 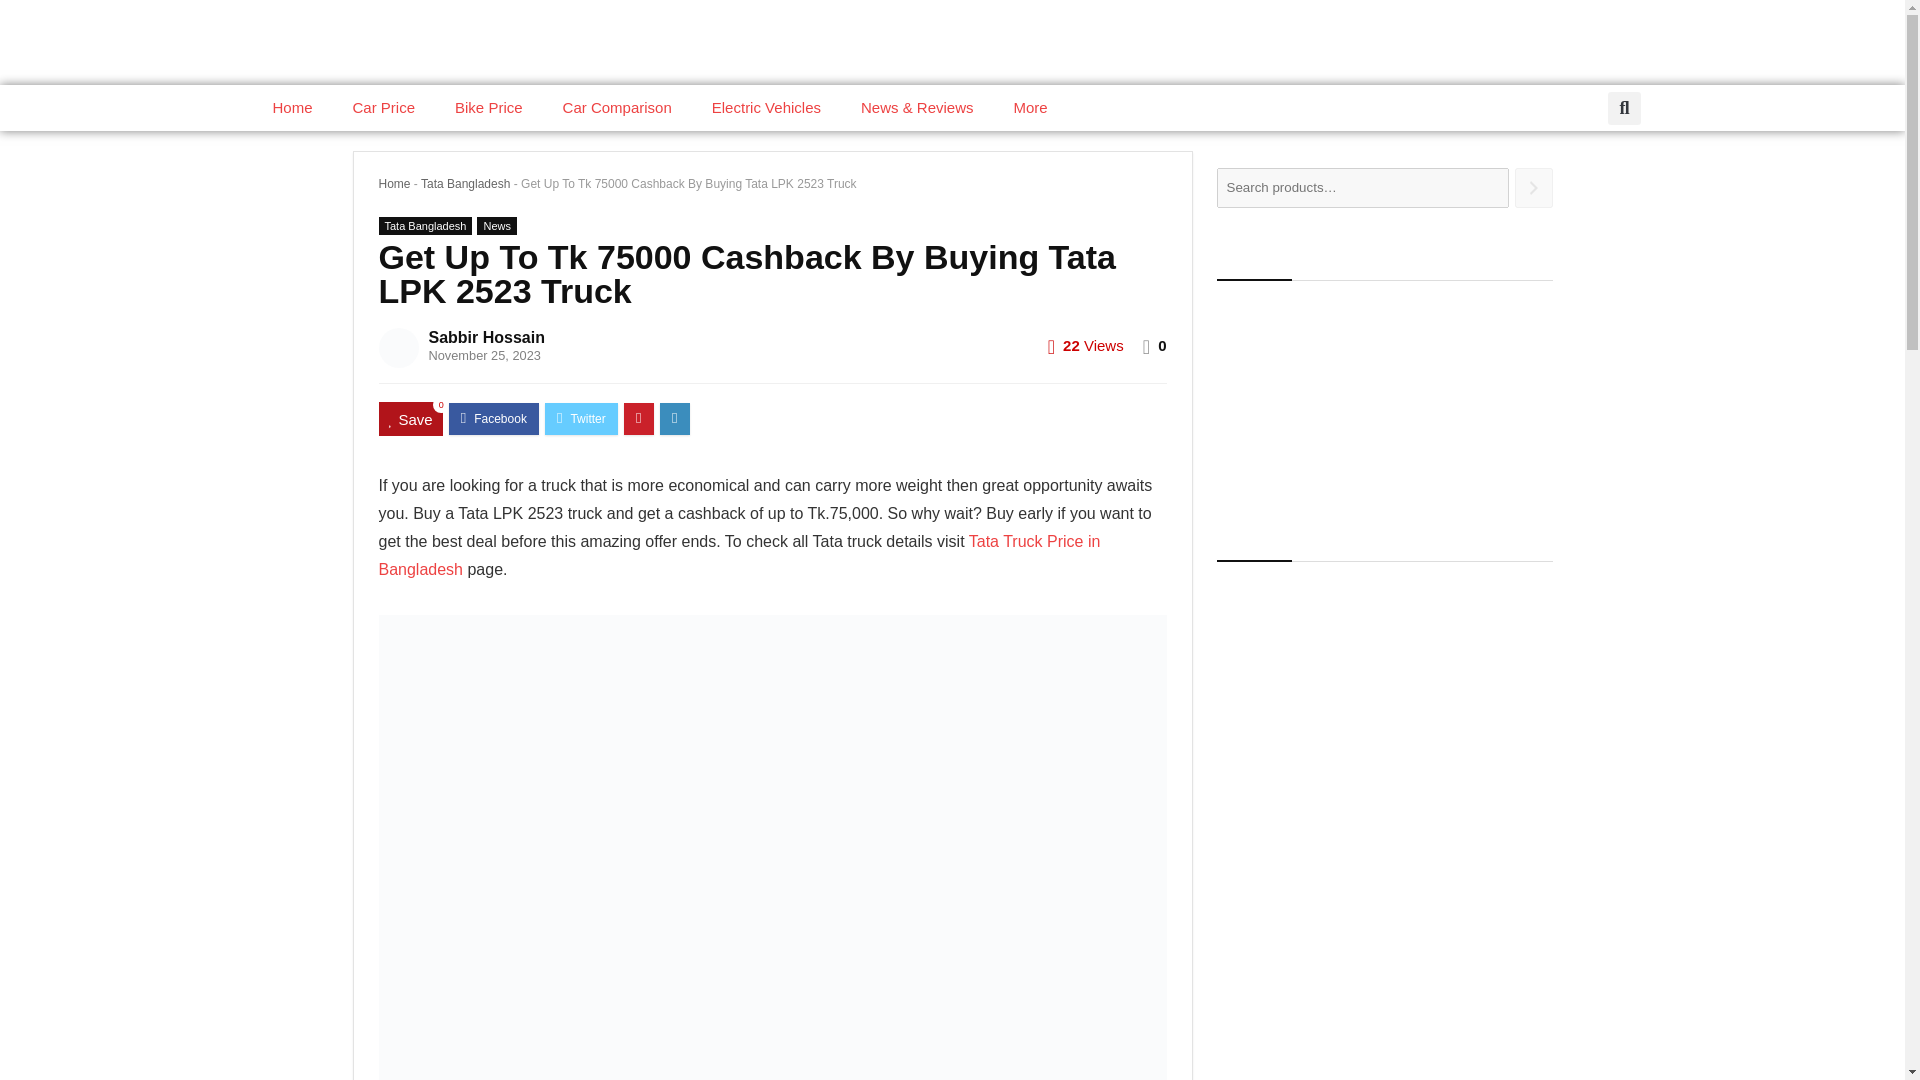 I want to click on Electric Vehicles, so click(x=766, y=108).